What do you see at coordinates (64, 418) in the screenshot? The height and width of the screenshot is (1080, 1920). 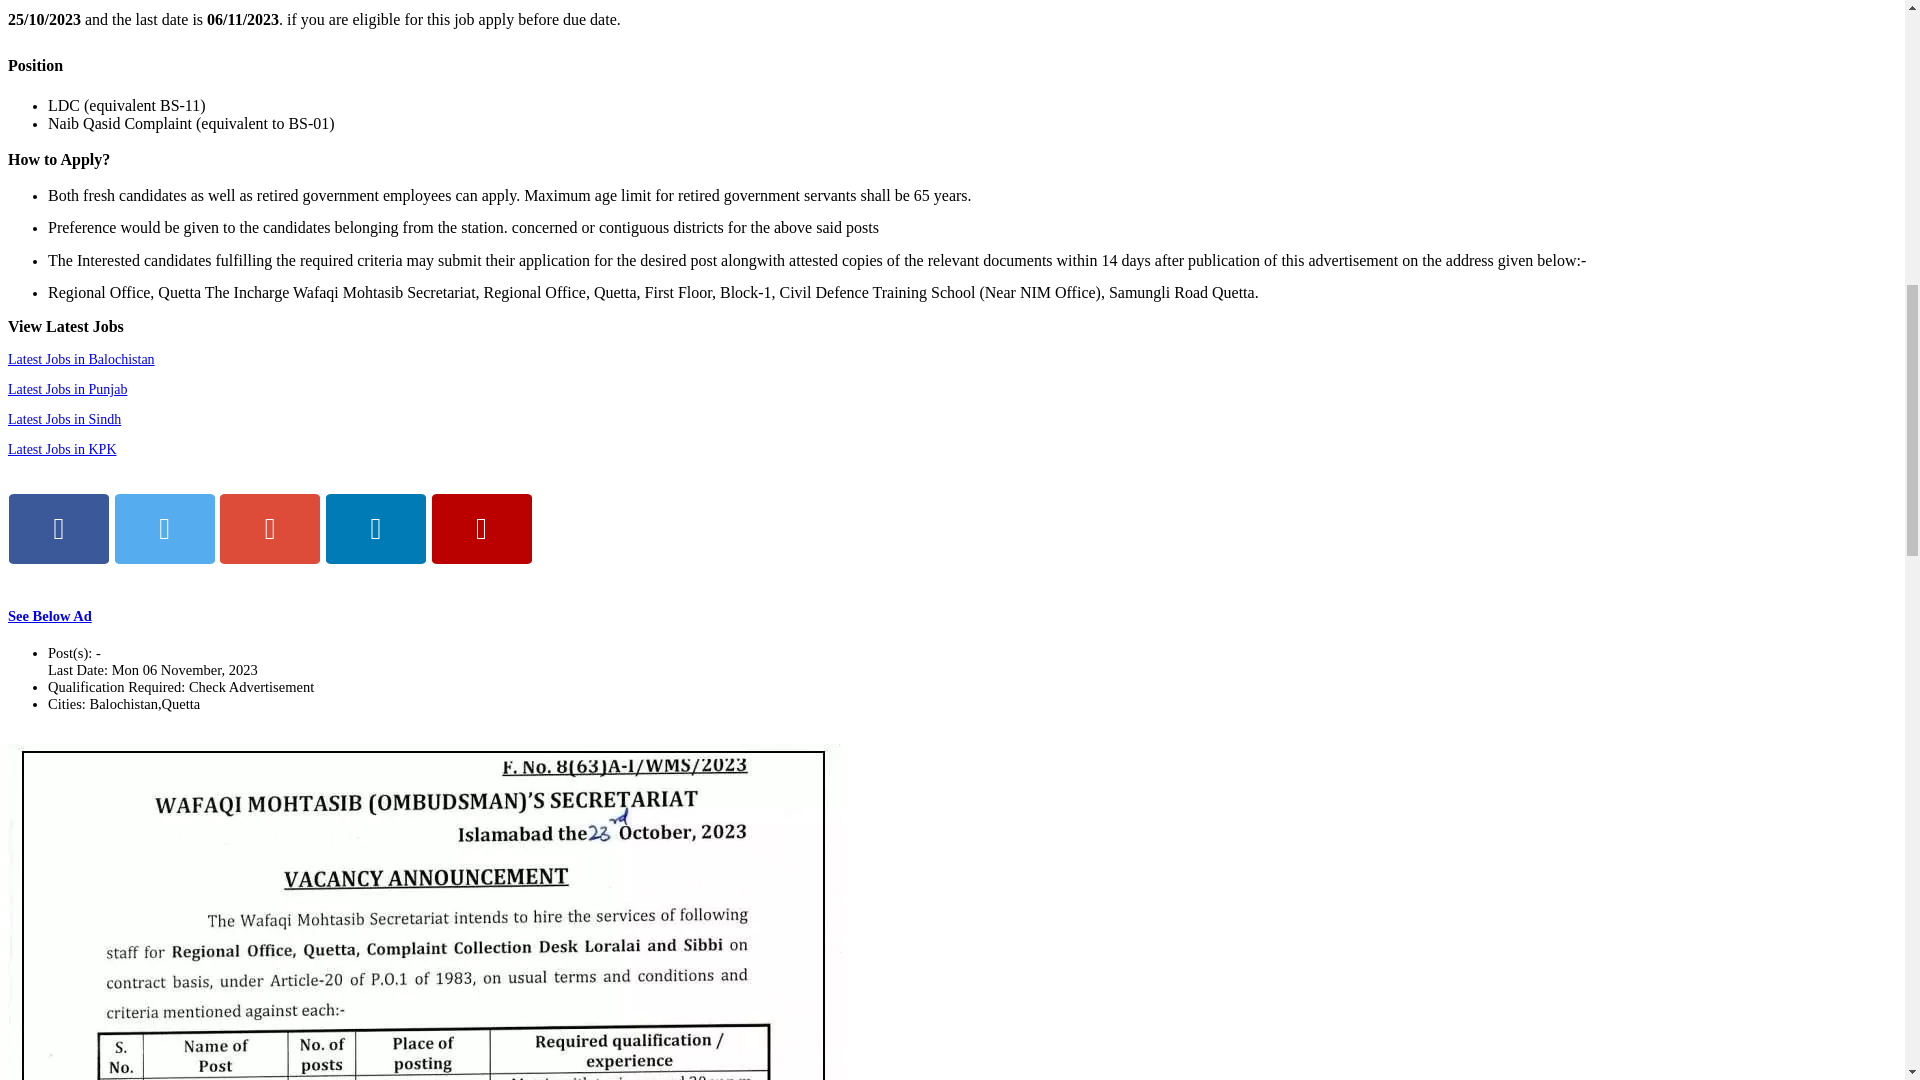 I see `Latest Jobs in Sindh` at bounding box center [64, 418].